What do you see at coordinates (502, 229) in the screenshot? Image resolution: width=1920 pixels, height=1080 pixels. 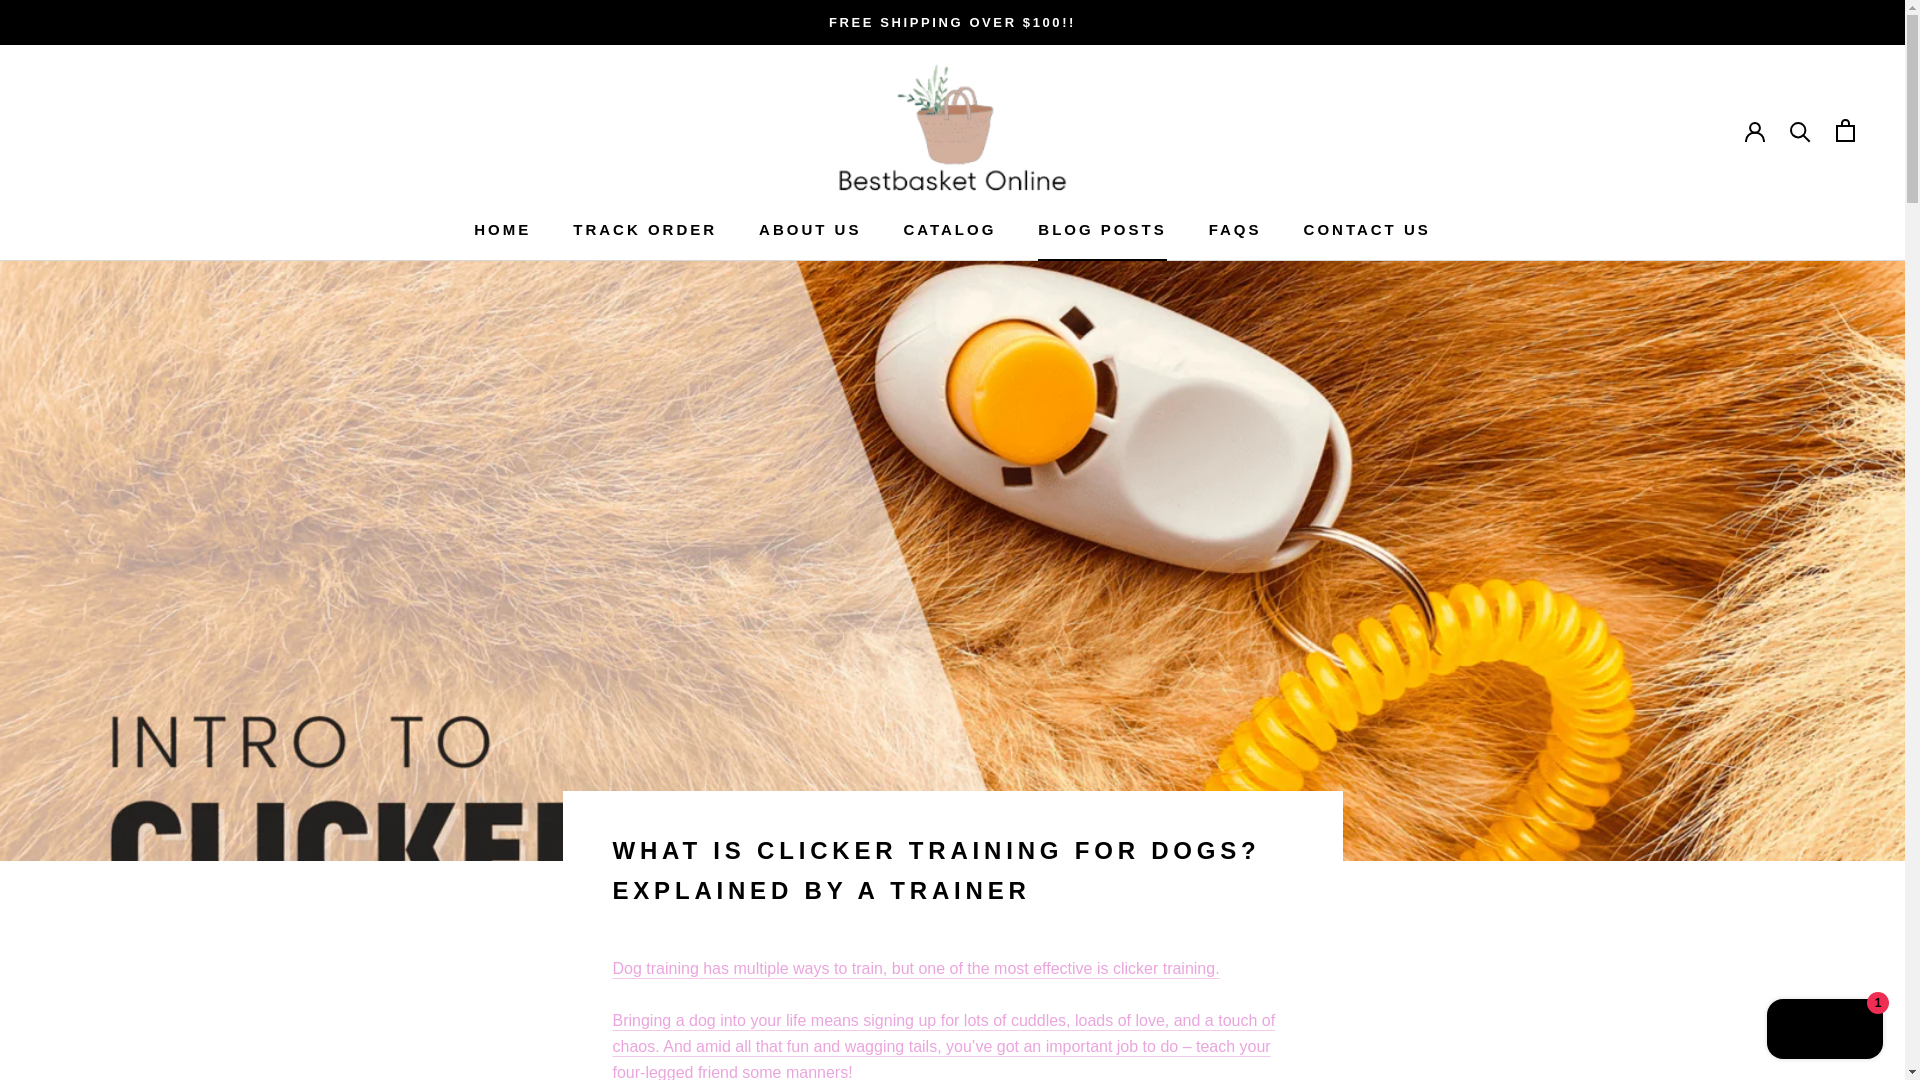 I see `CATALOG` at bounding box center [502, 229].